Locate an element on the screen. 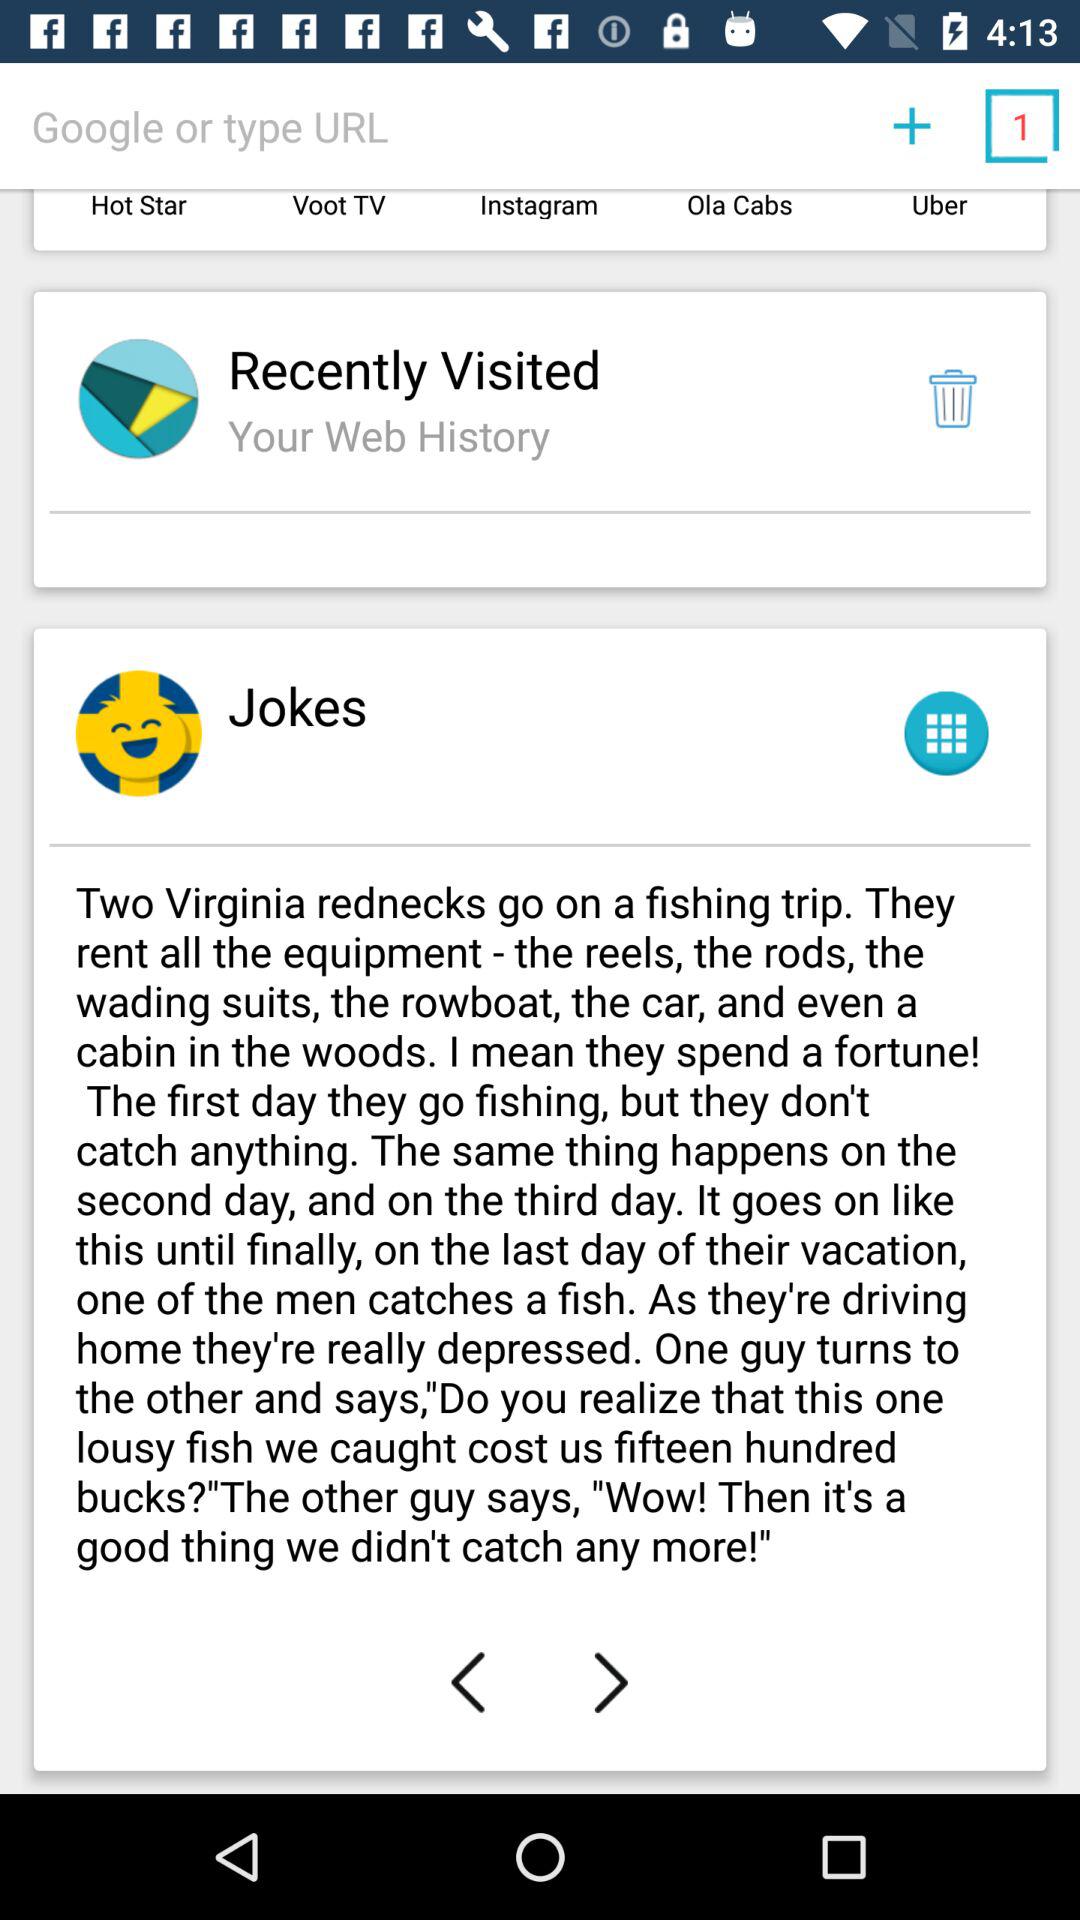  turn on item below two virginia rednecks is located at coordinates (610, 1682).